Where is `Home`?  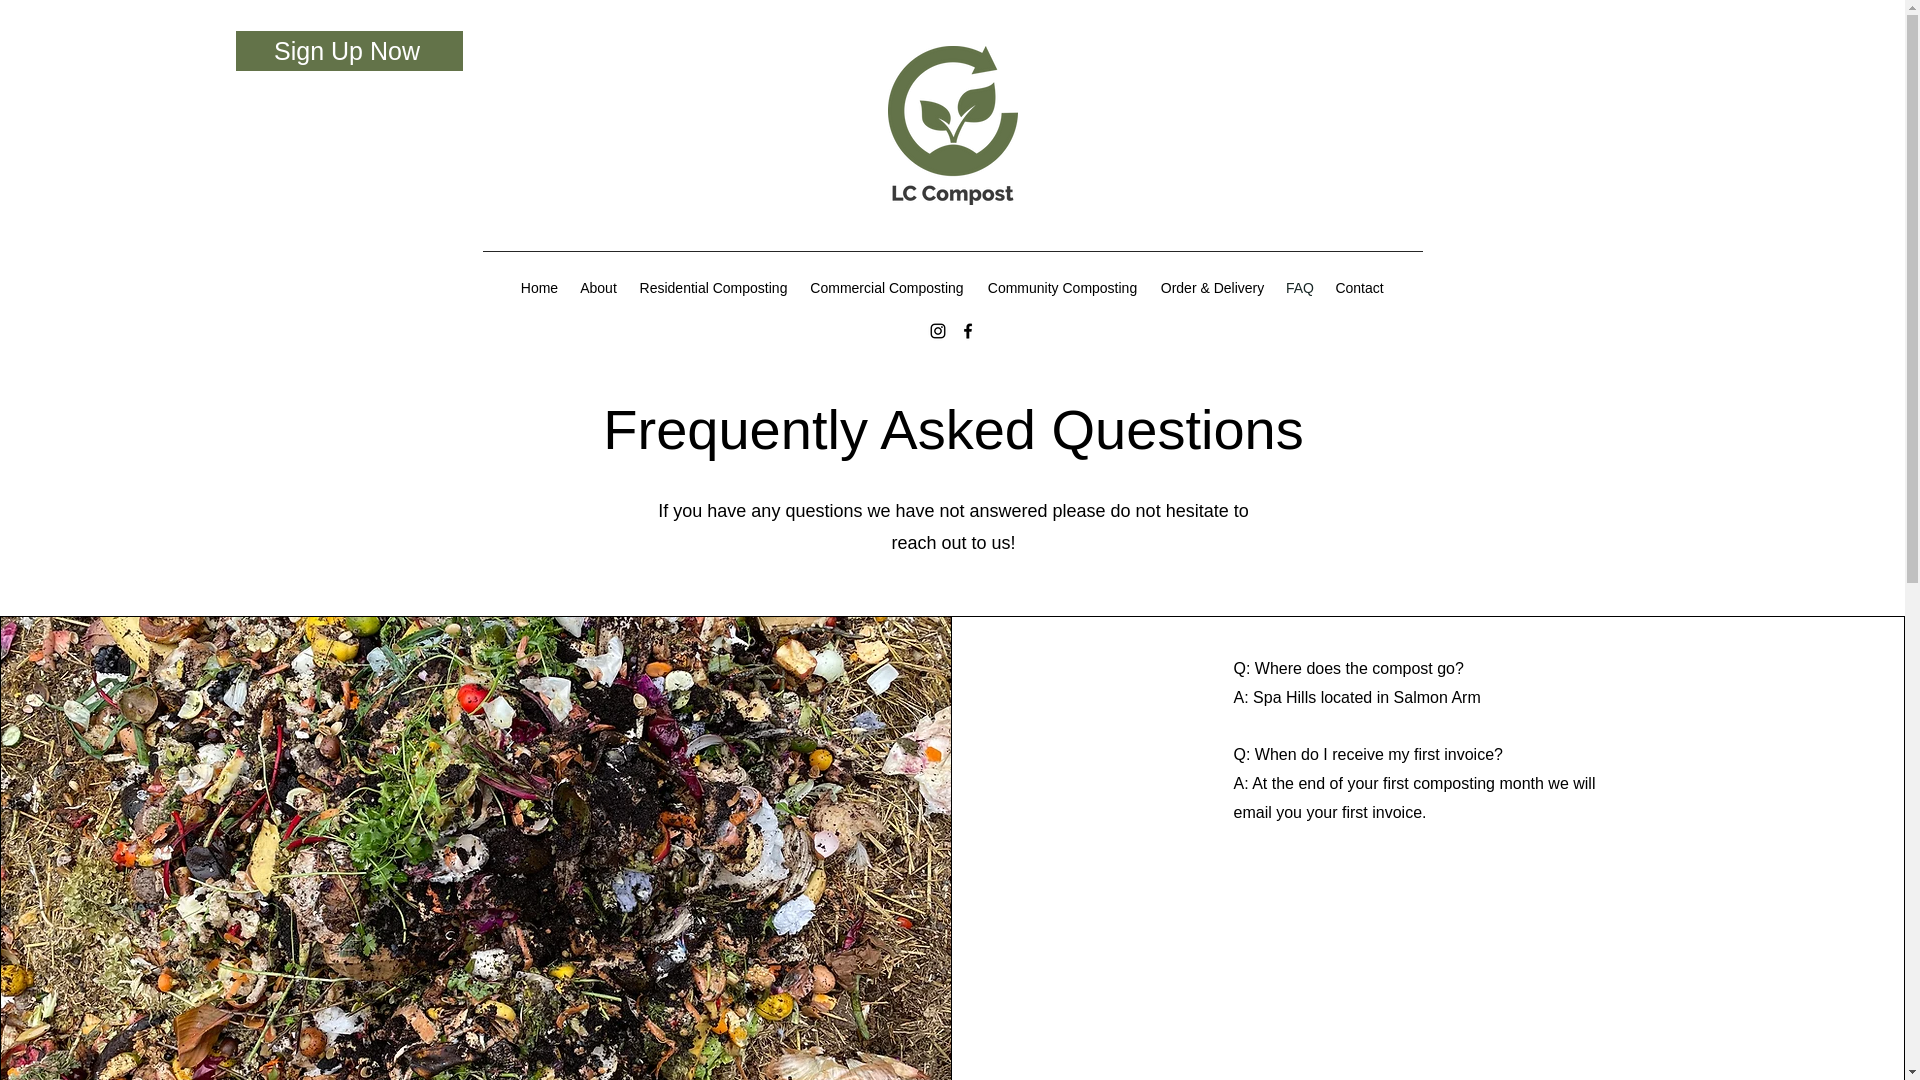
Home is located at coordinates (539, 288).